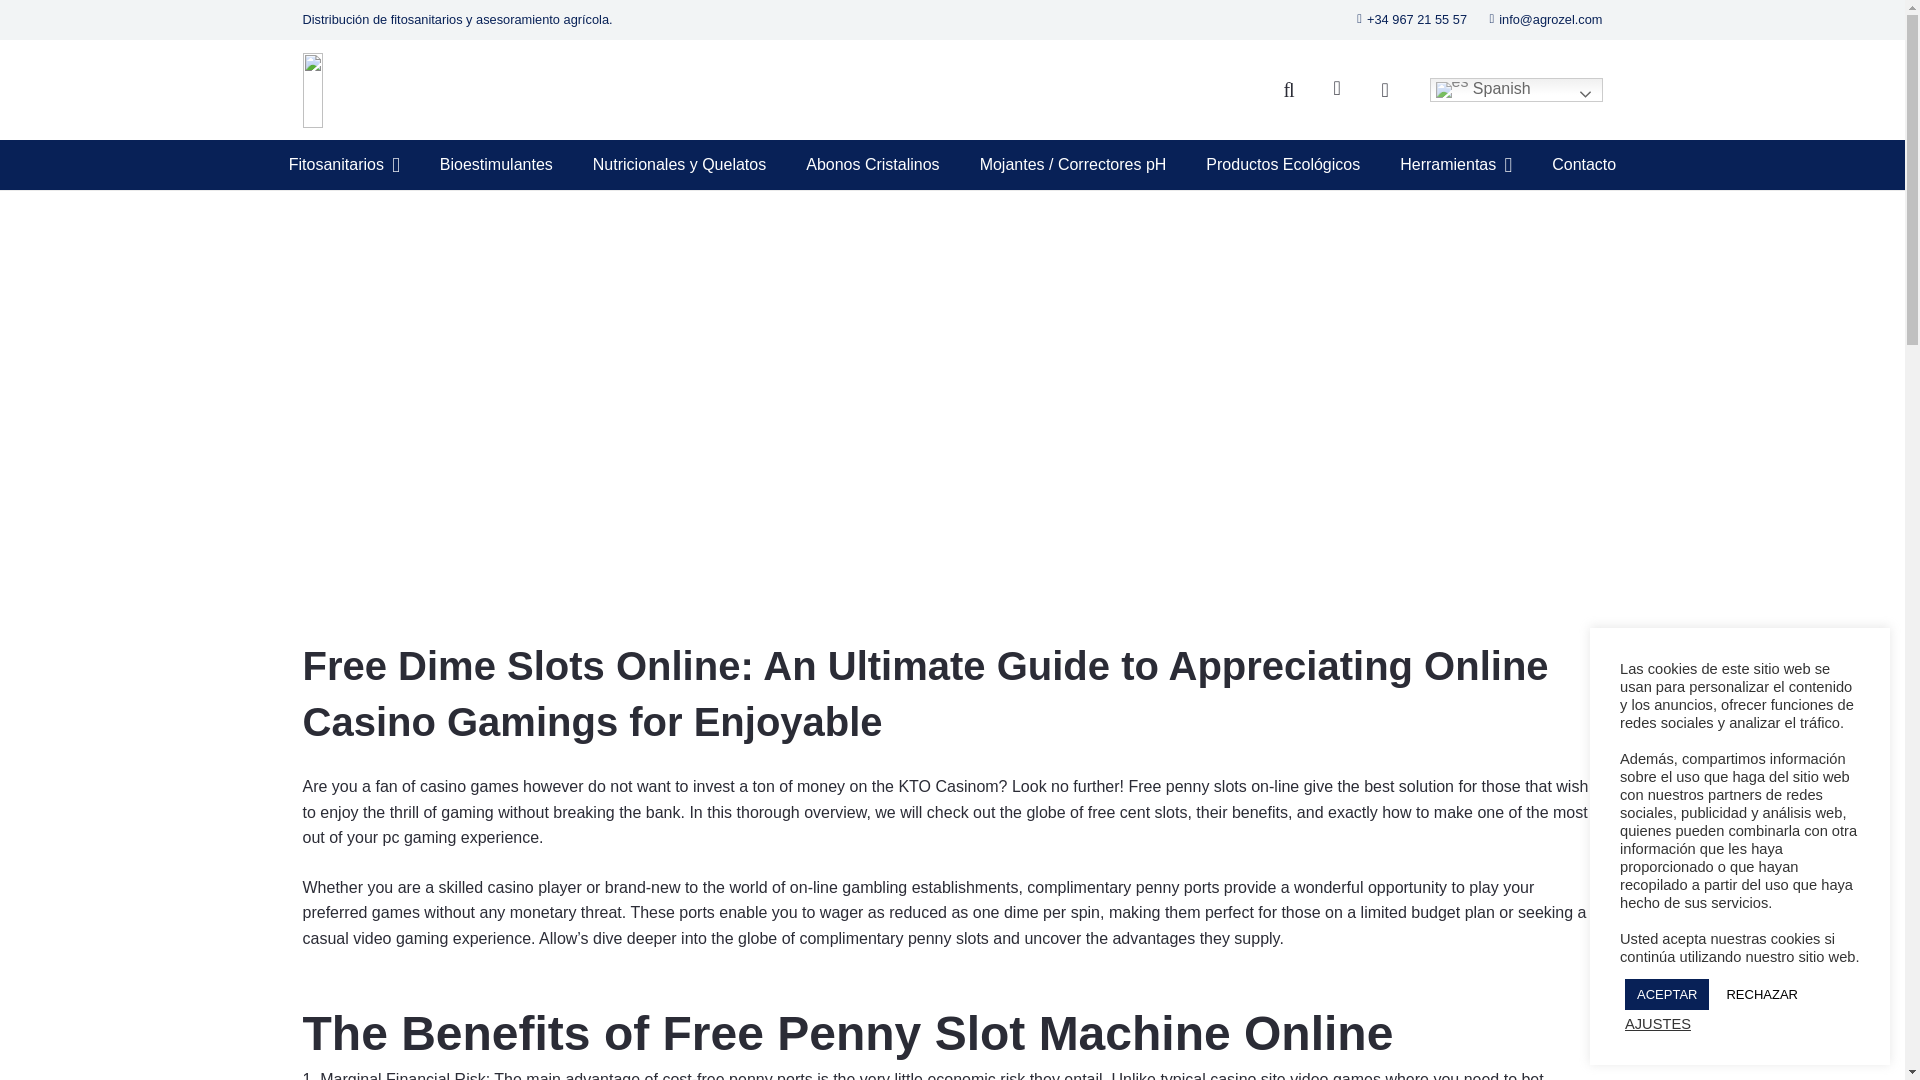 The width and height of the screenshot is (1920, 1080). Describe the element at coordinates (1666, 994) in the screenshot. I see `ACEPTAR` at that location.